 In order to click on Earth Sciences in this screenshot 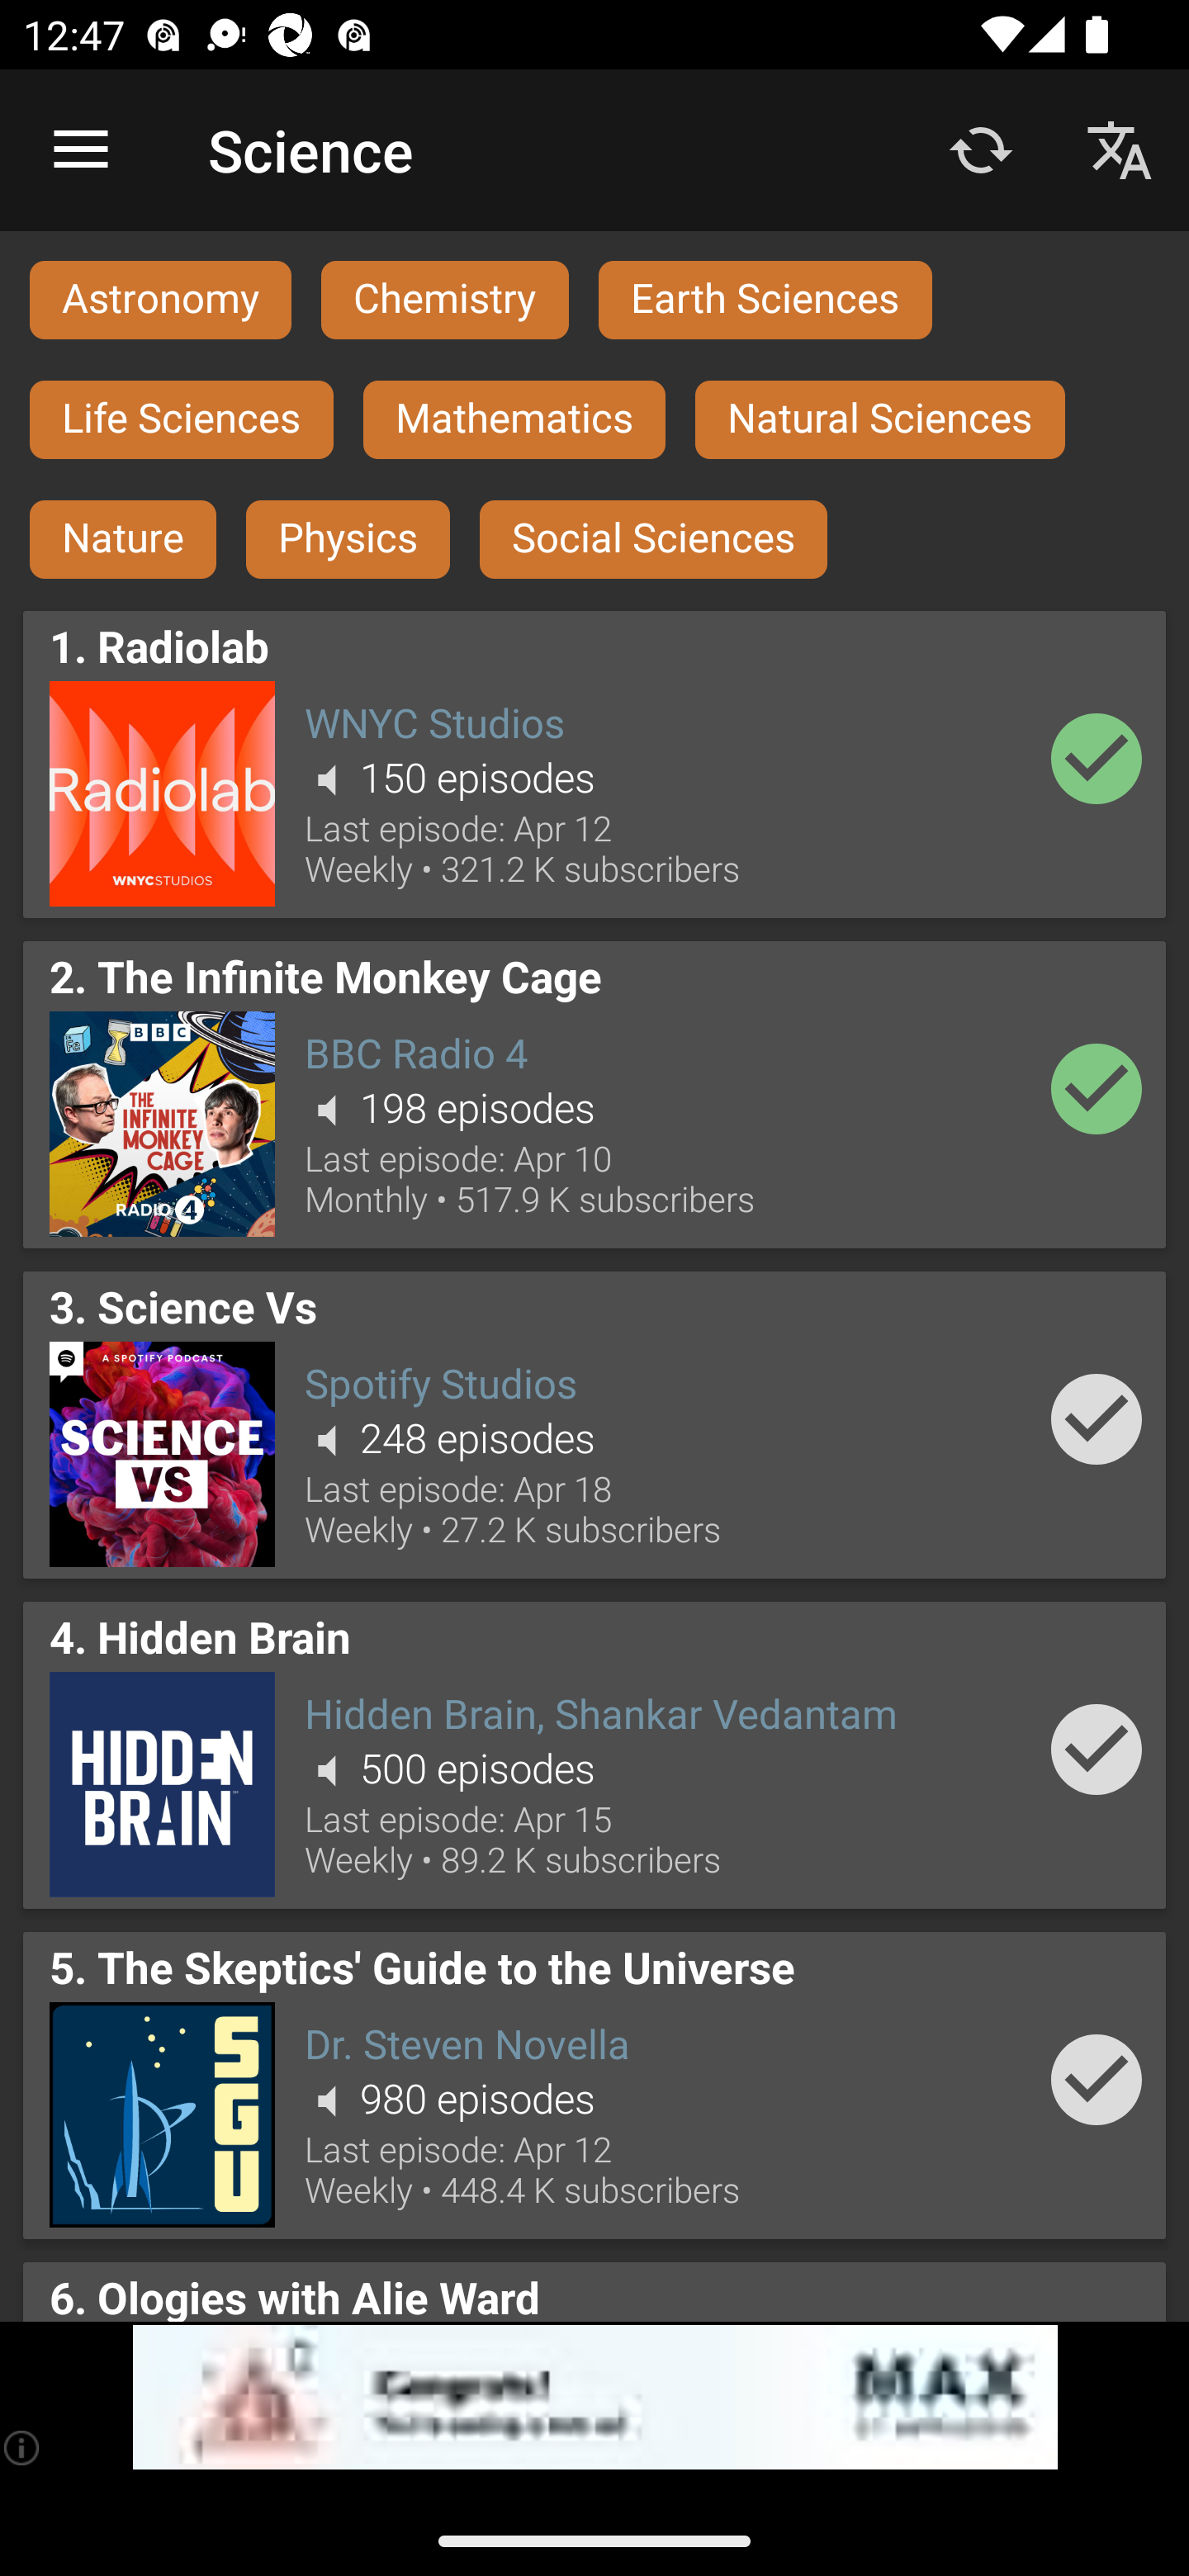, I will do `click(765, 300)`.